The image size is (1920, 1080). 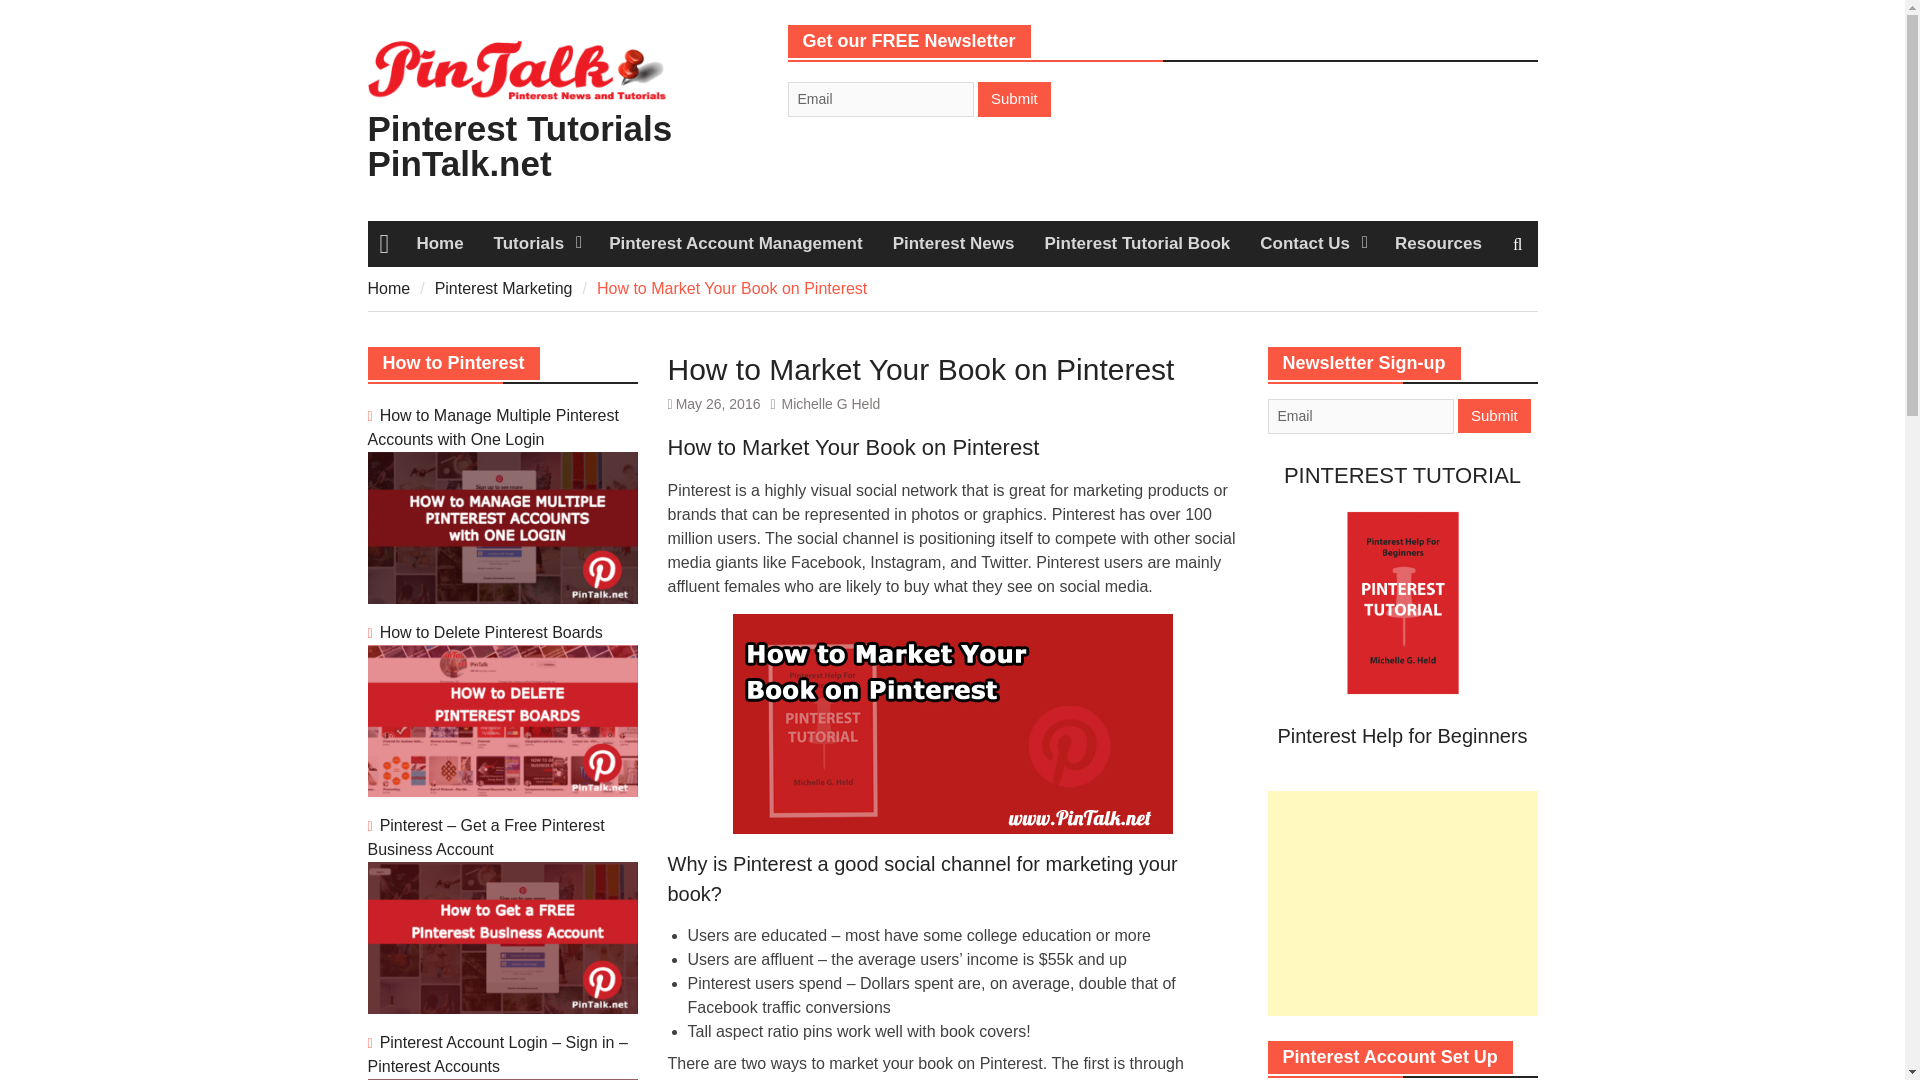 I want to click on Resources, so click(x=1438, y=244).